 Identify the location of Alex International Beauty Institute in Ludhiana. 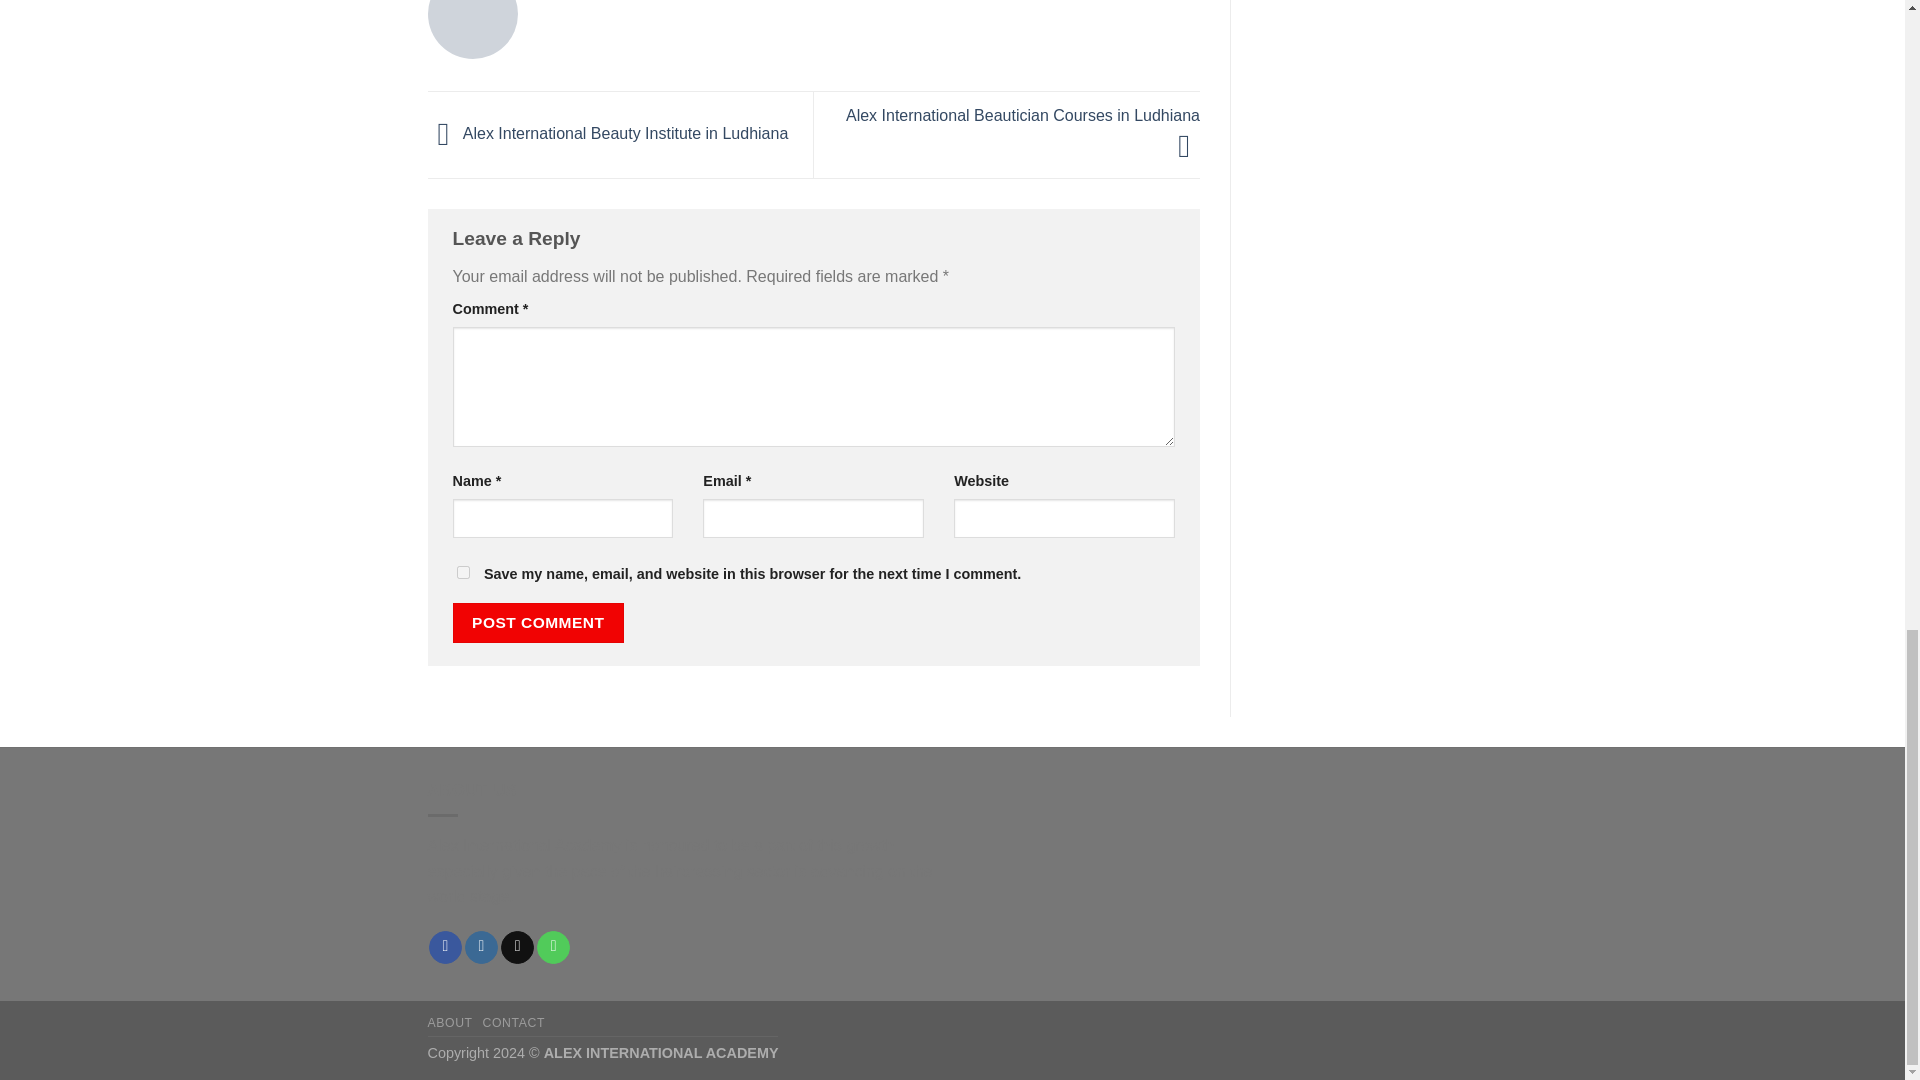
(608, 133).